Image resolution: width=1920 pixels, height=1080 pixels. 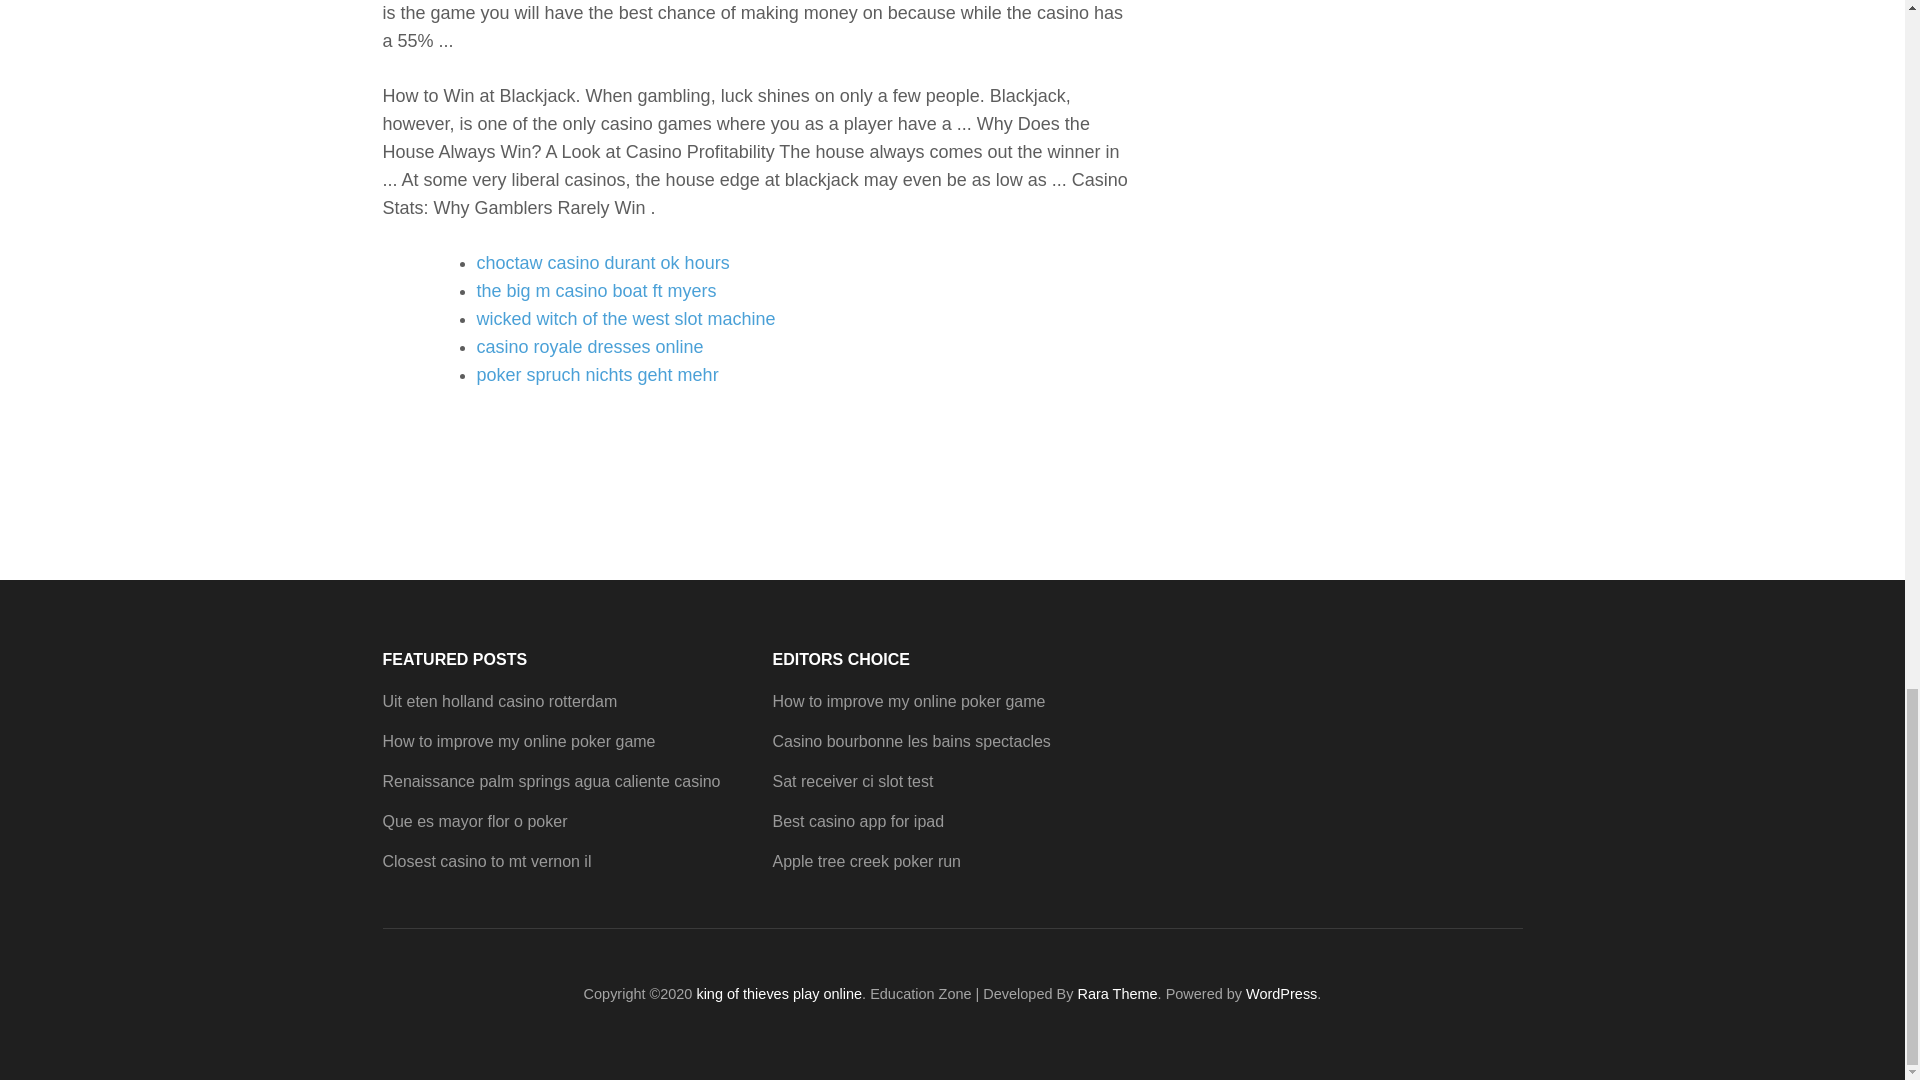 I want to click on wicked witch of the west slot machine, so click(x=626, y=318).